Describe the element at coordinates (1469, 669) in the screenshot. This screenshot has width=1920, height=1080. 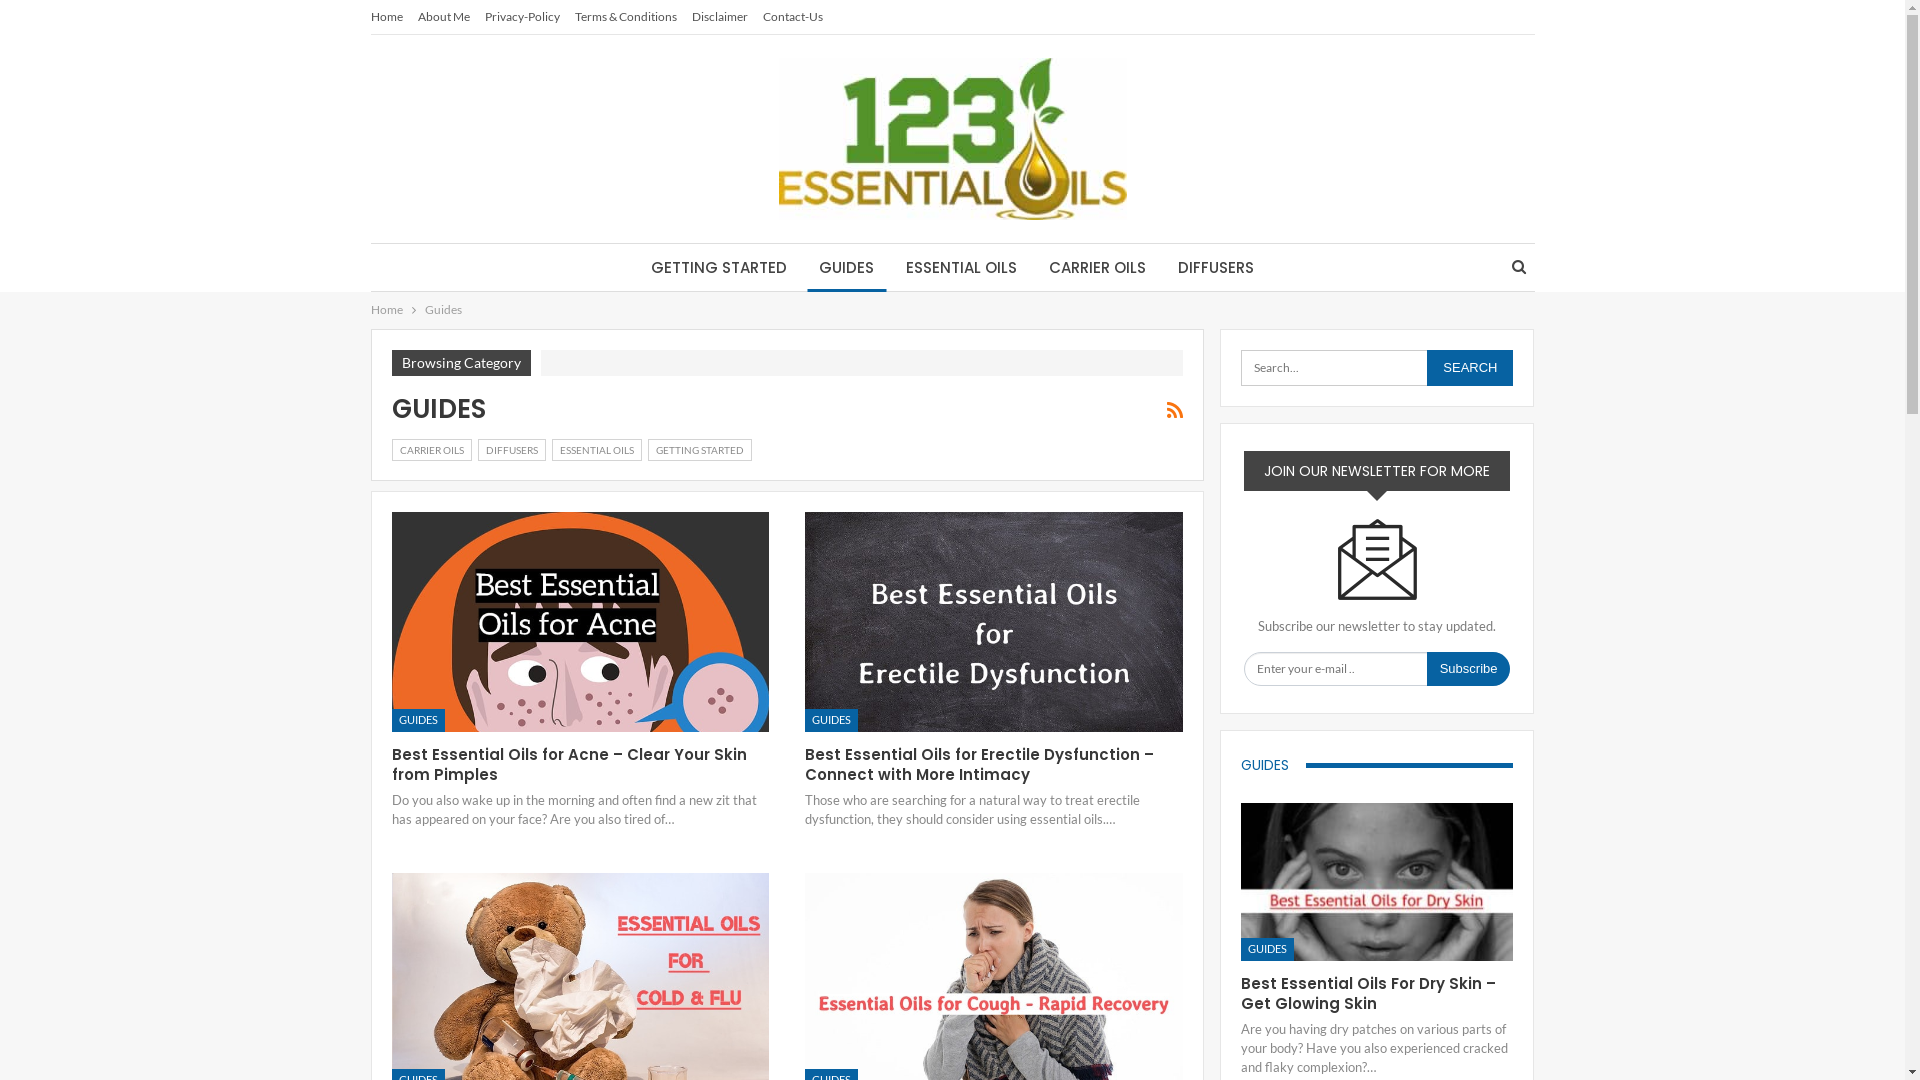
I see `Subscribe` at that location.